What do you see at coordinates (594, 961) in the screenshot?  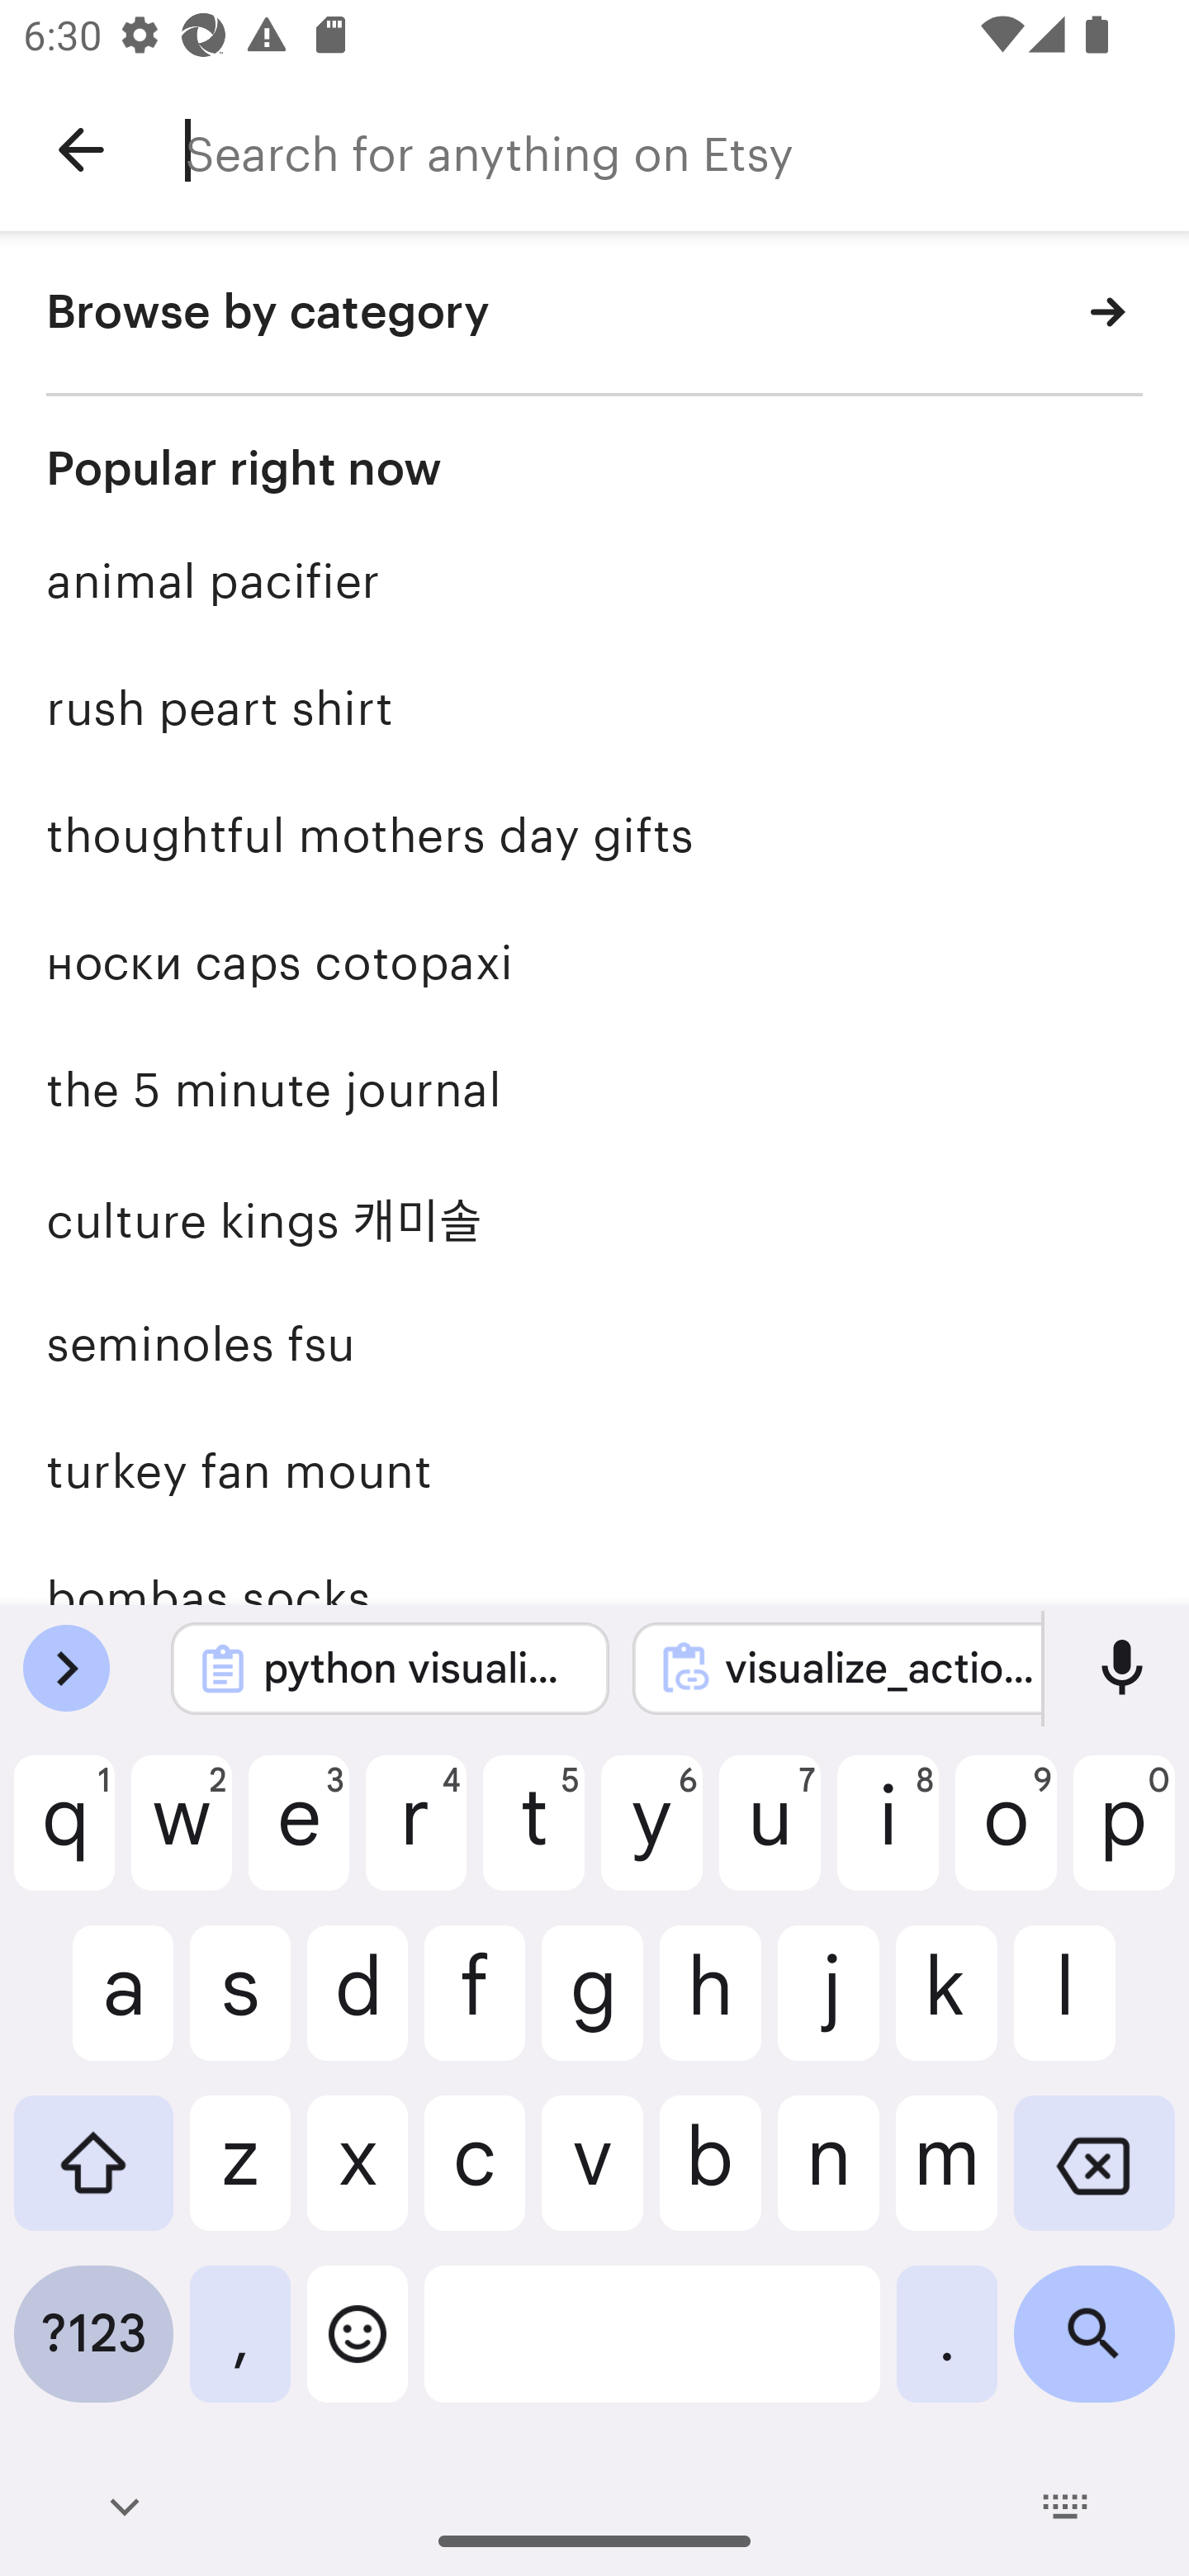 I see `носки caps cotopaxi` at bounding box center [594, 961].